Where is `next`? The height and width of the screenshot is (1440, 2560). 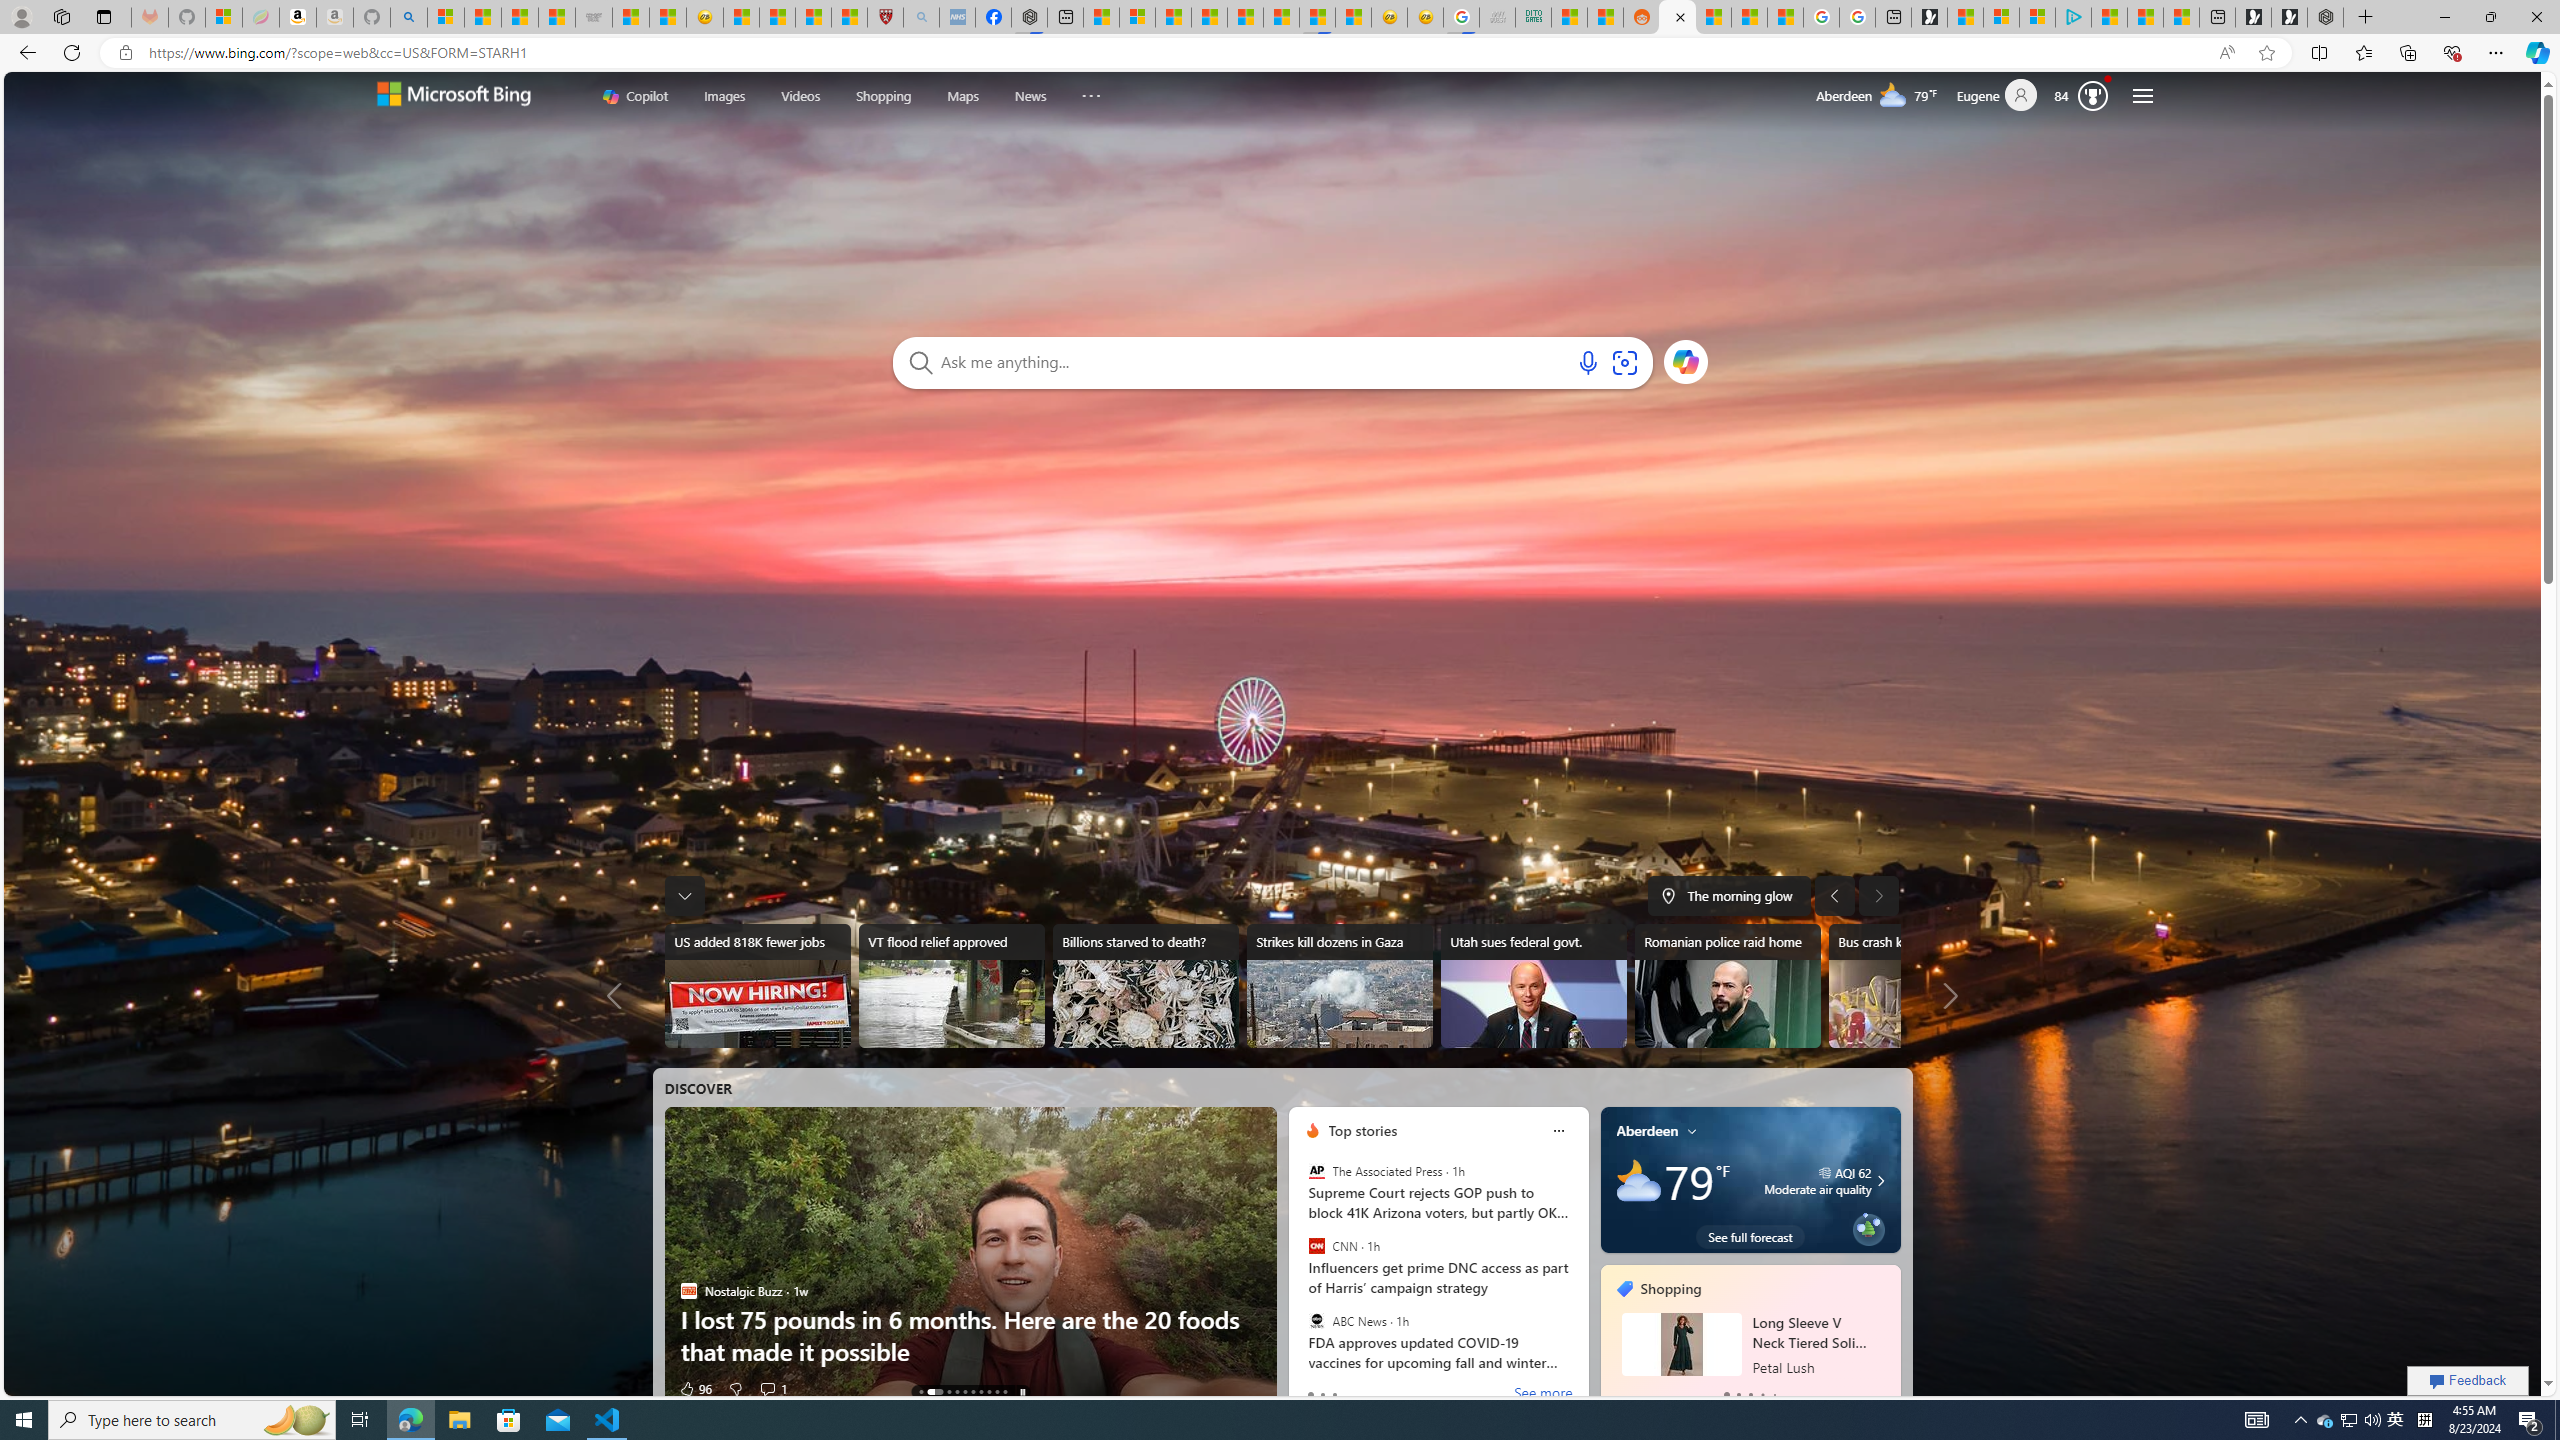 next is located at coordinates (1890, 1337).